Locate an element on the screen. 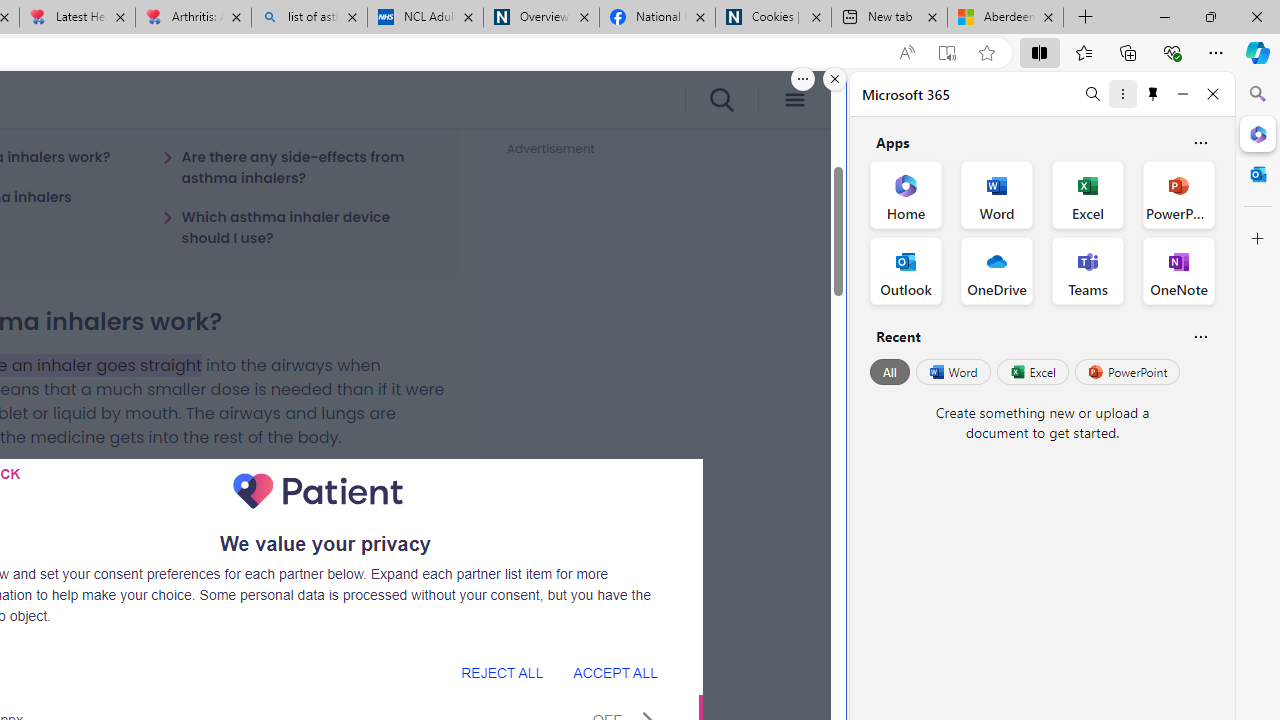 The width and height of the screenshot is (1280, 720). More options. is located at coordinates (803, 79).